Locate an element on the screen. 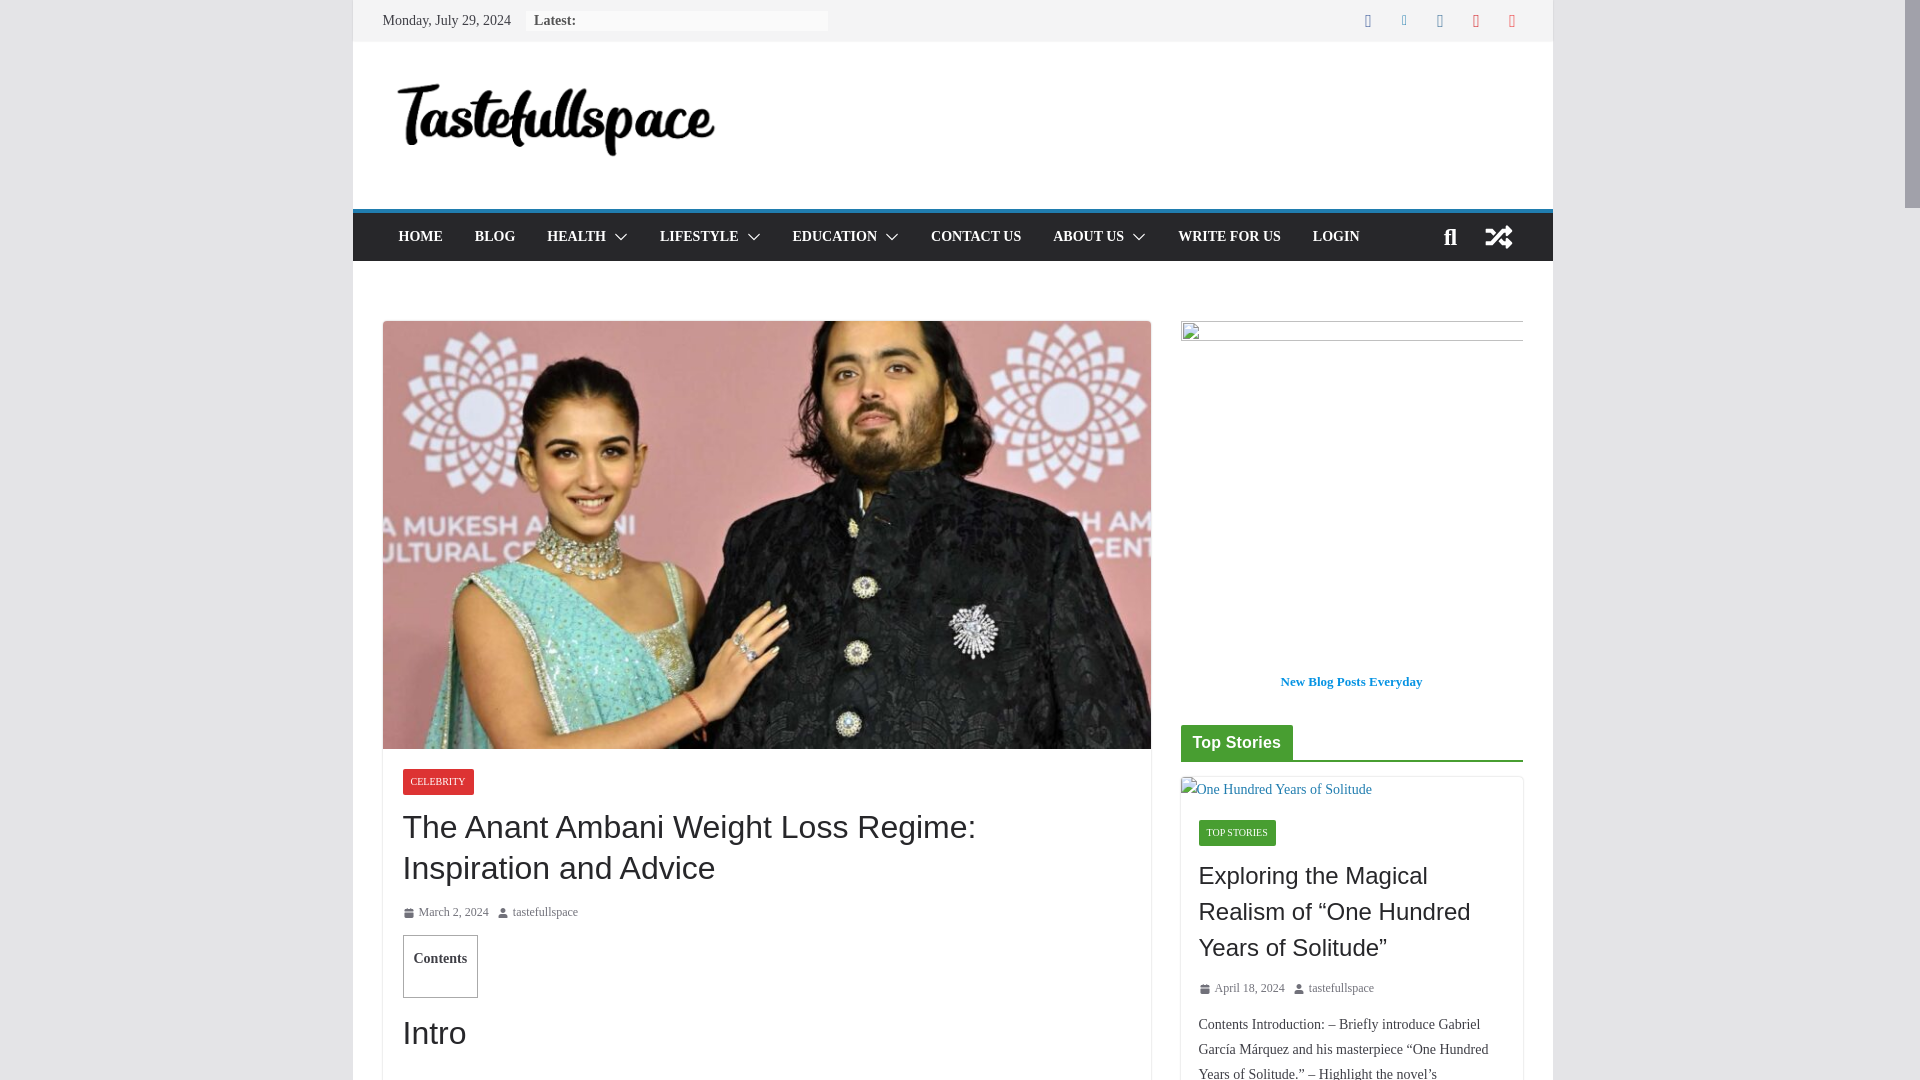  CONTACT US is located at coordinates (976, 236).